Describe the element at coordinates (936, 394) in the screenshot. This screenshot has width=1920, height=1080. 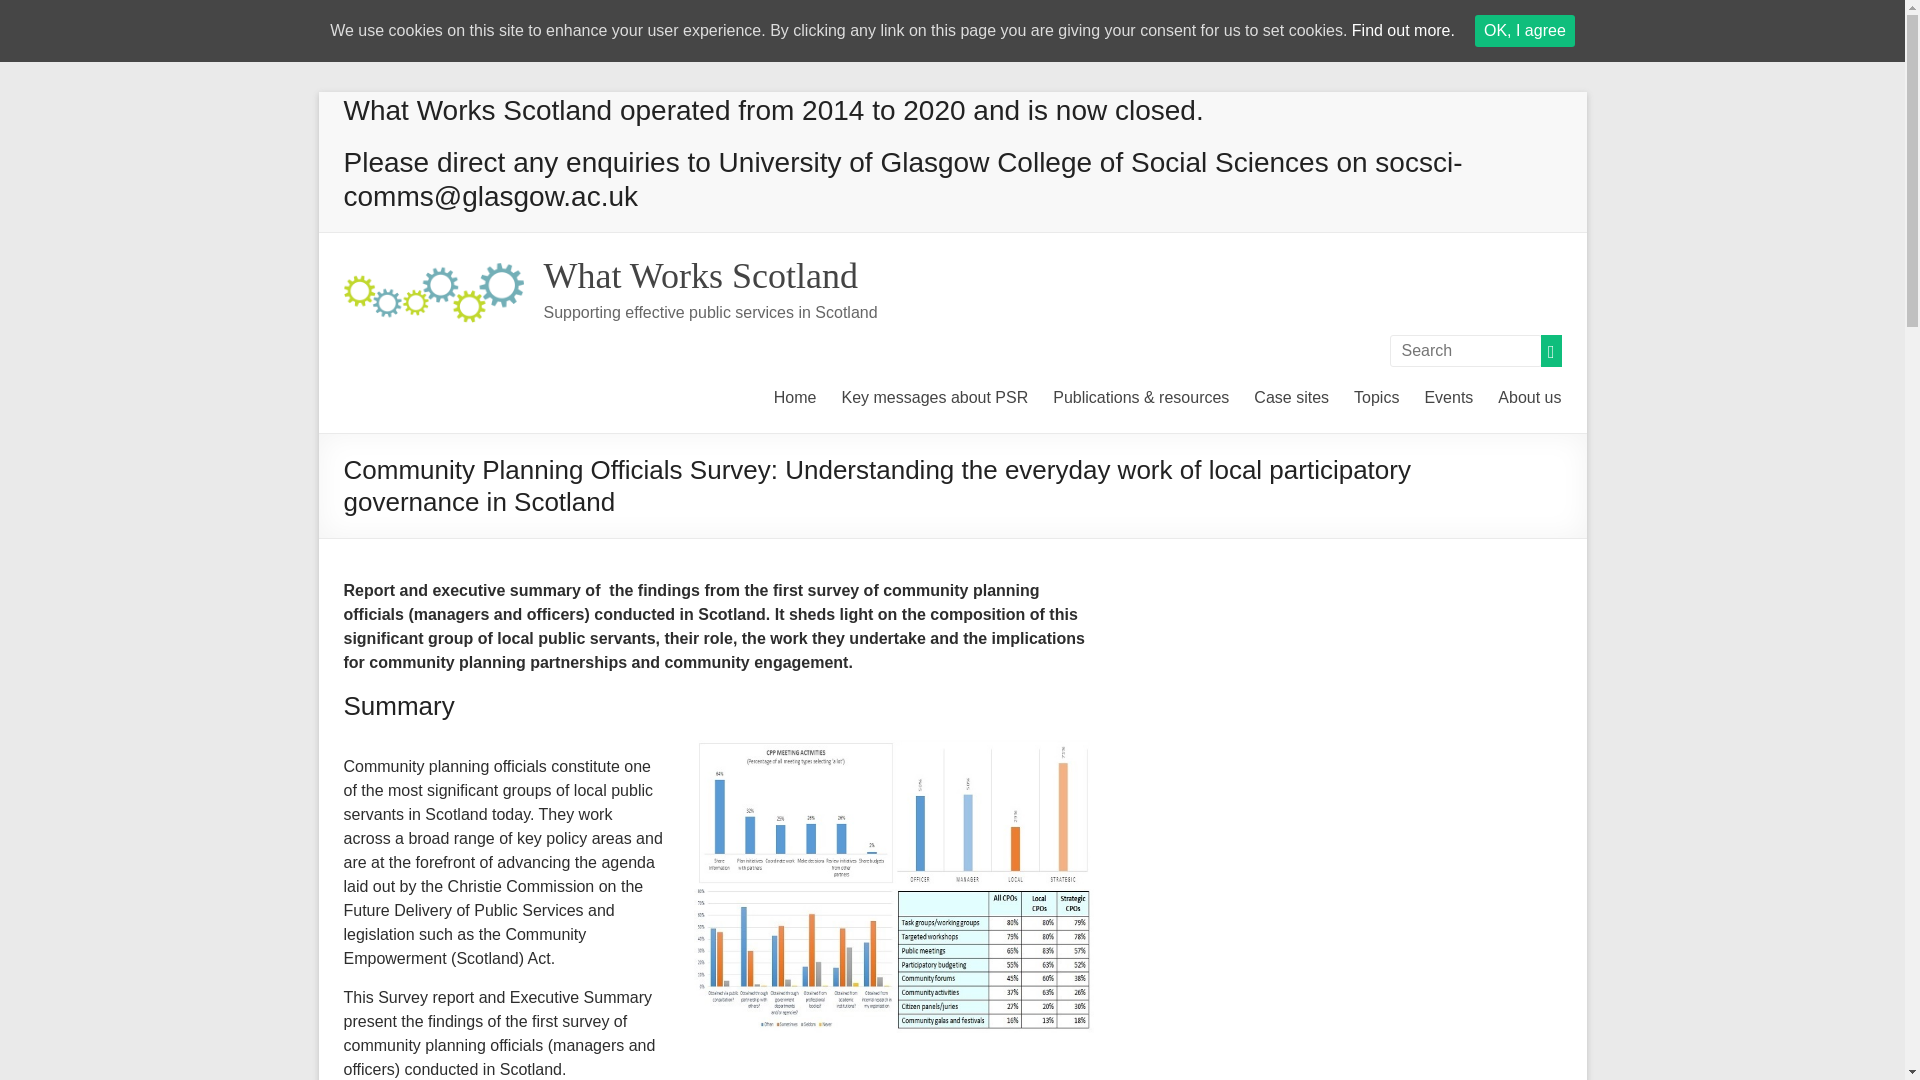
I see `Key messages about PSR` at that location.